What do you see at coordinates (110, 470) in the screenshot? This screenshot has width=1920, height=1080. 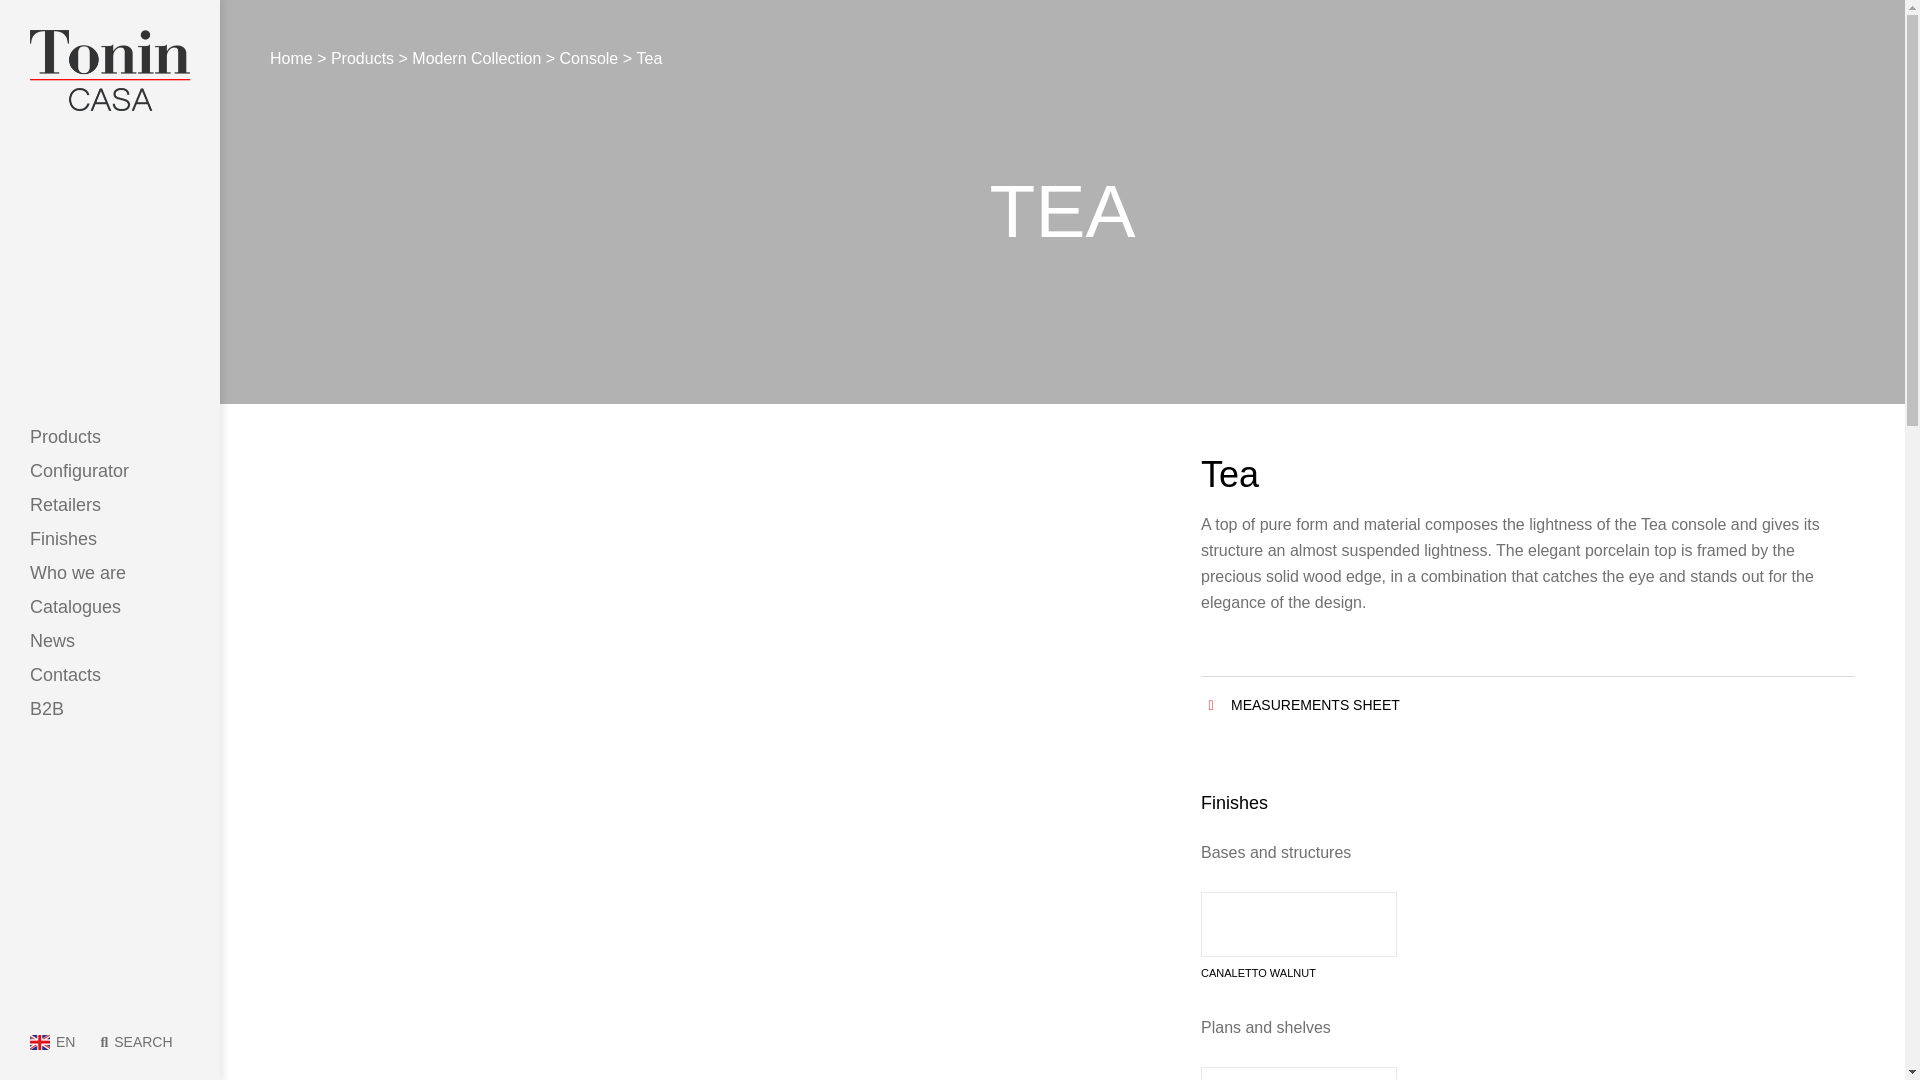 I see `Configurator` at bounding box center [110, 470].